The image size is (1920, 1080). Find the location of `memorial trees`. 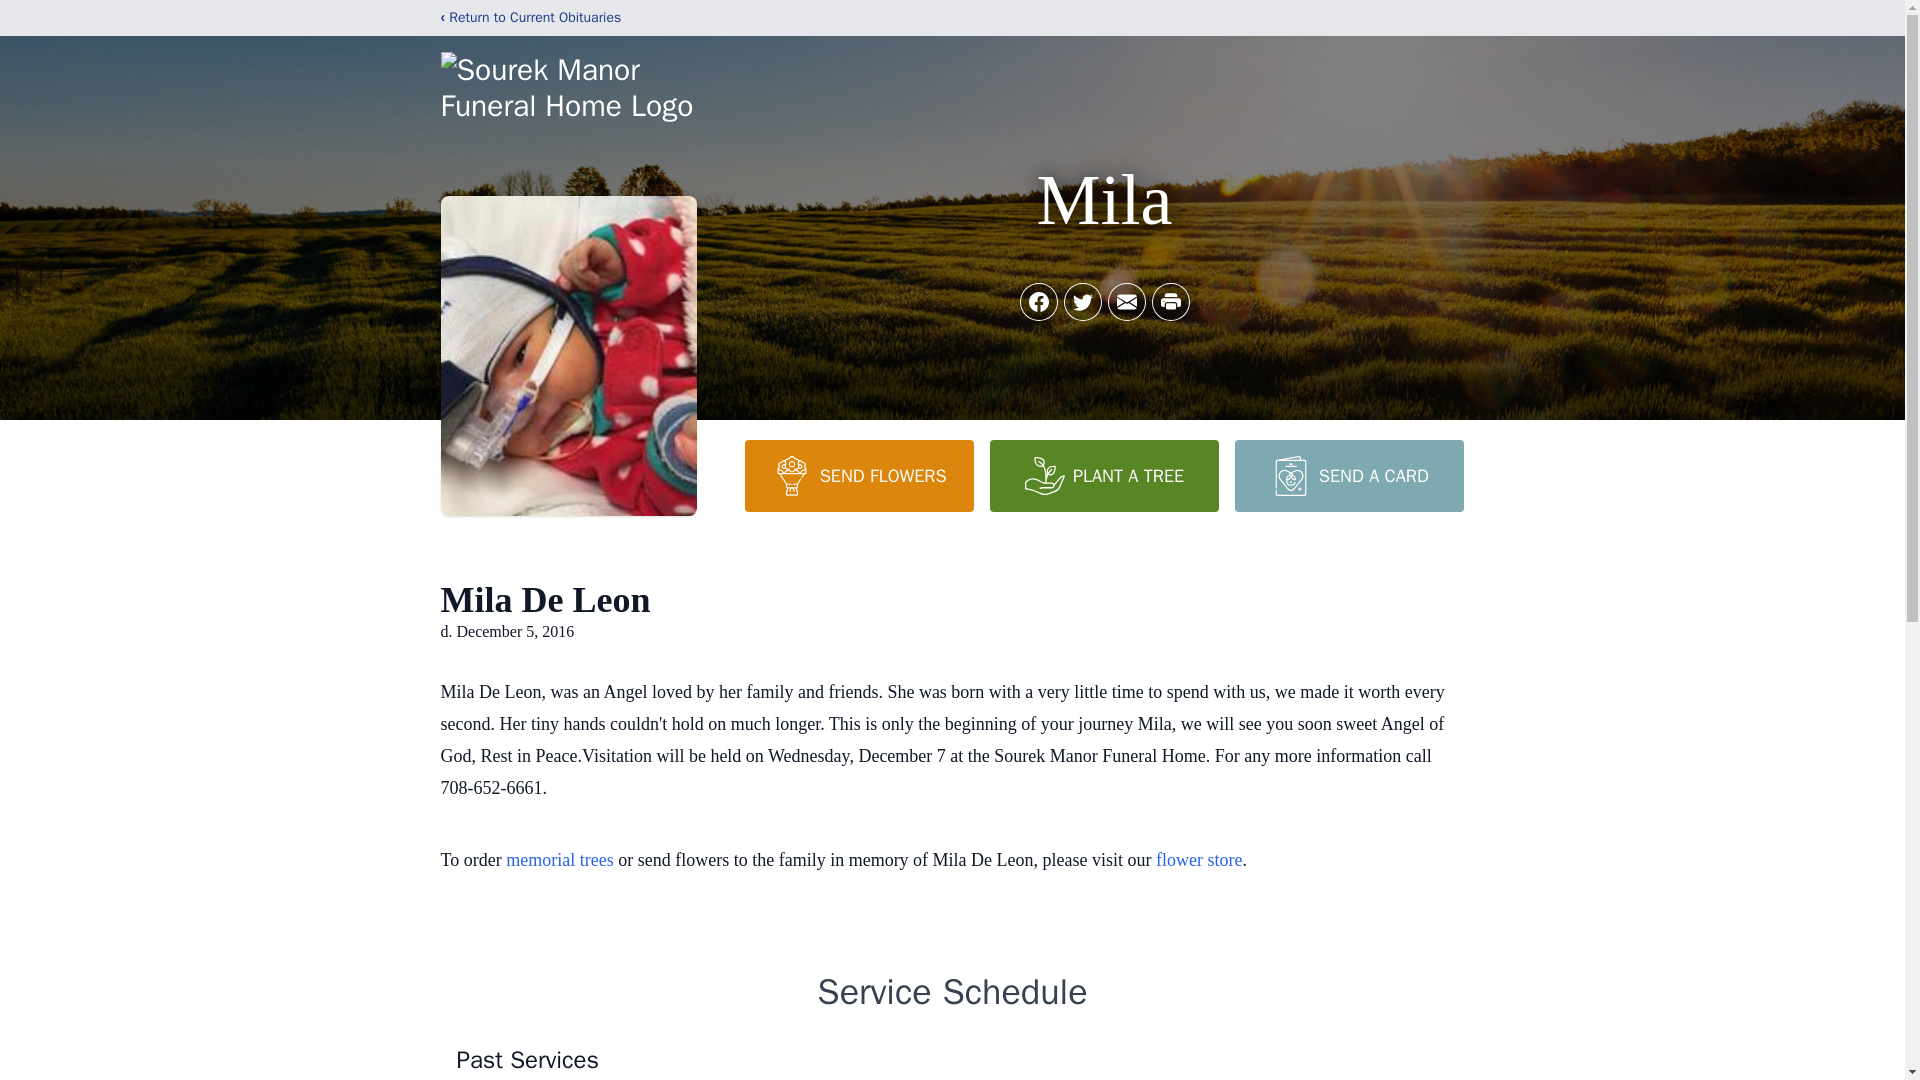

memorial trees is located at coordinates (559, 860).